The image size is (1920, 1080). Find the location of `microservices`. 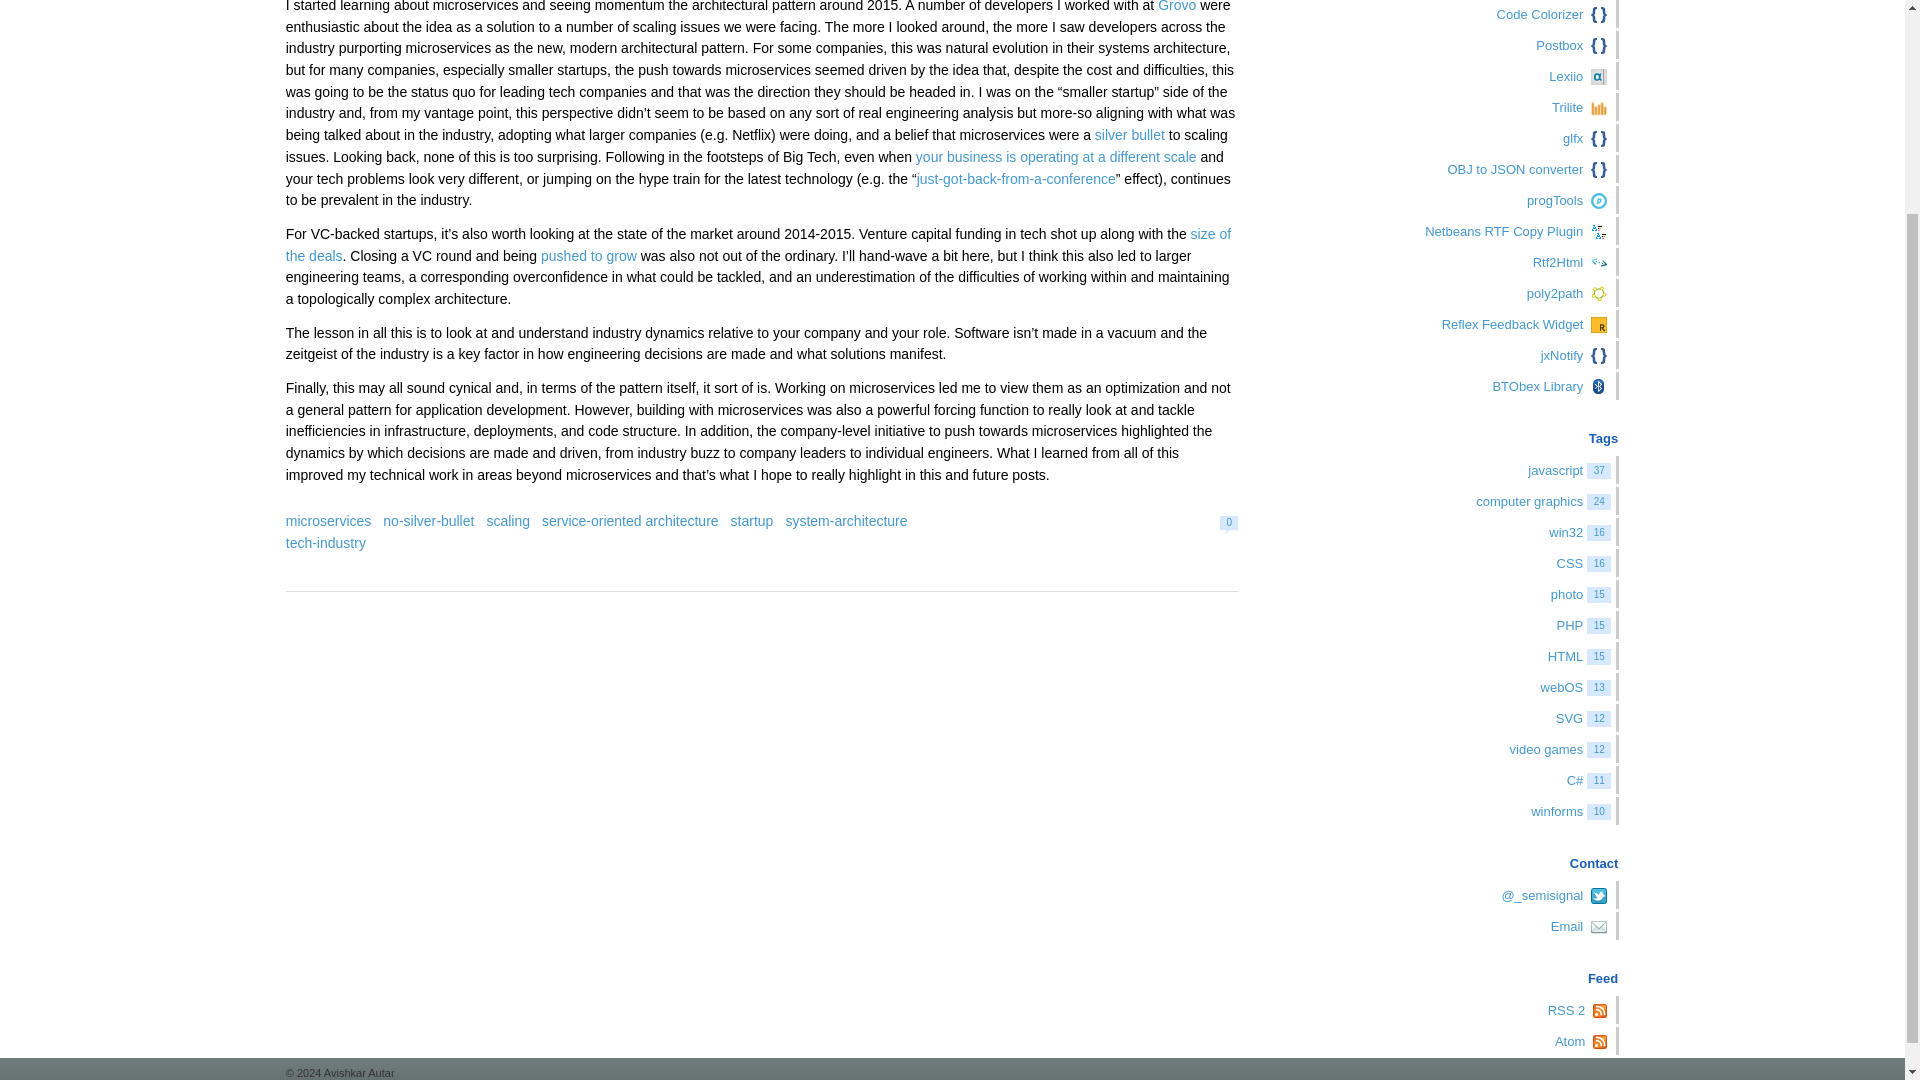

microservices is located at coordinates (329, 521).